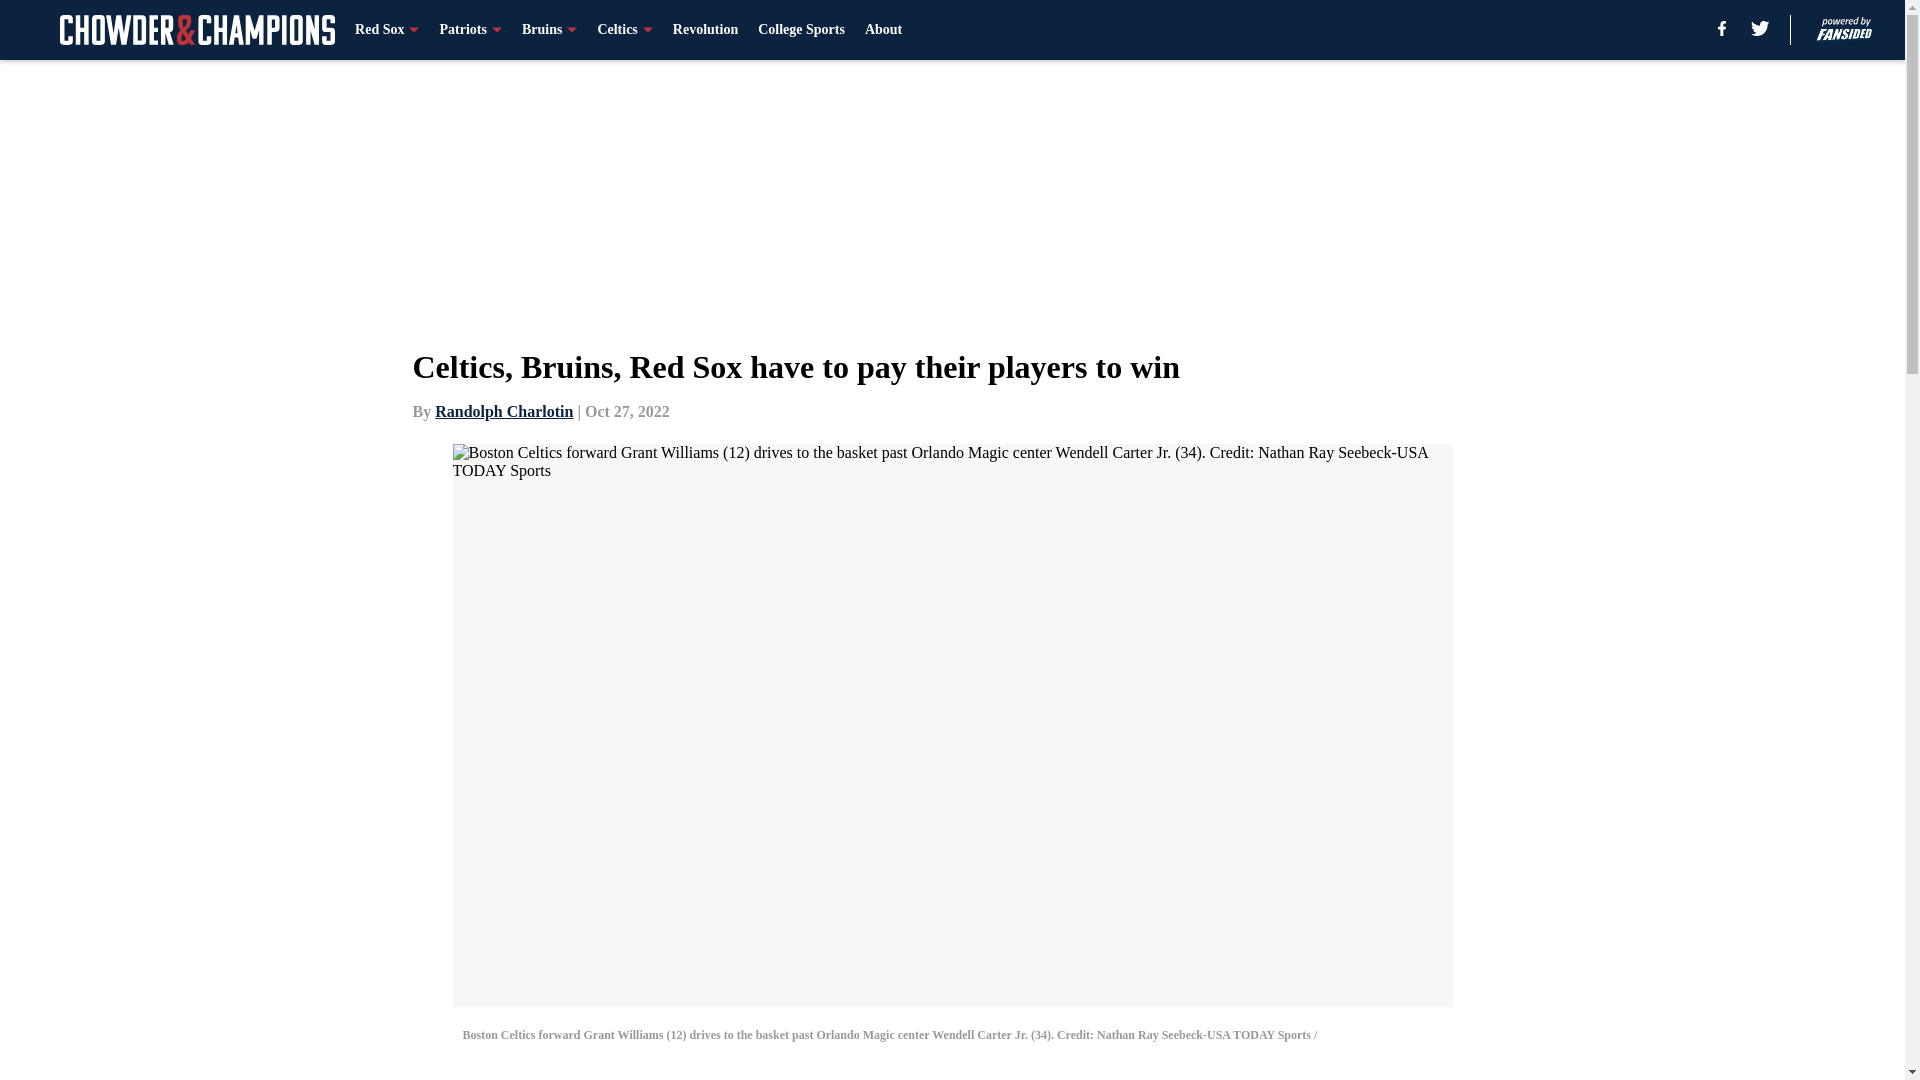  I want to click on Revolution, so click(705, 30).